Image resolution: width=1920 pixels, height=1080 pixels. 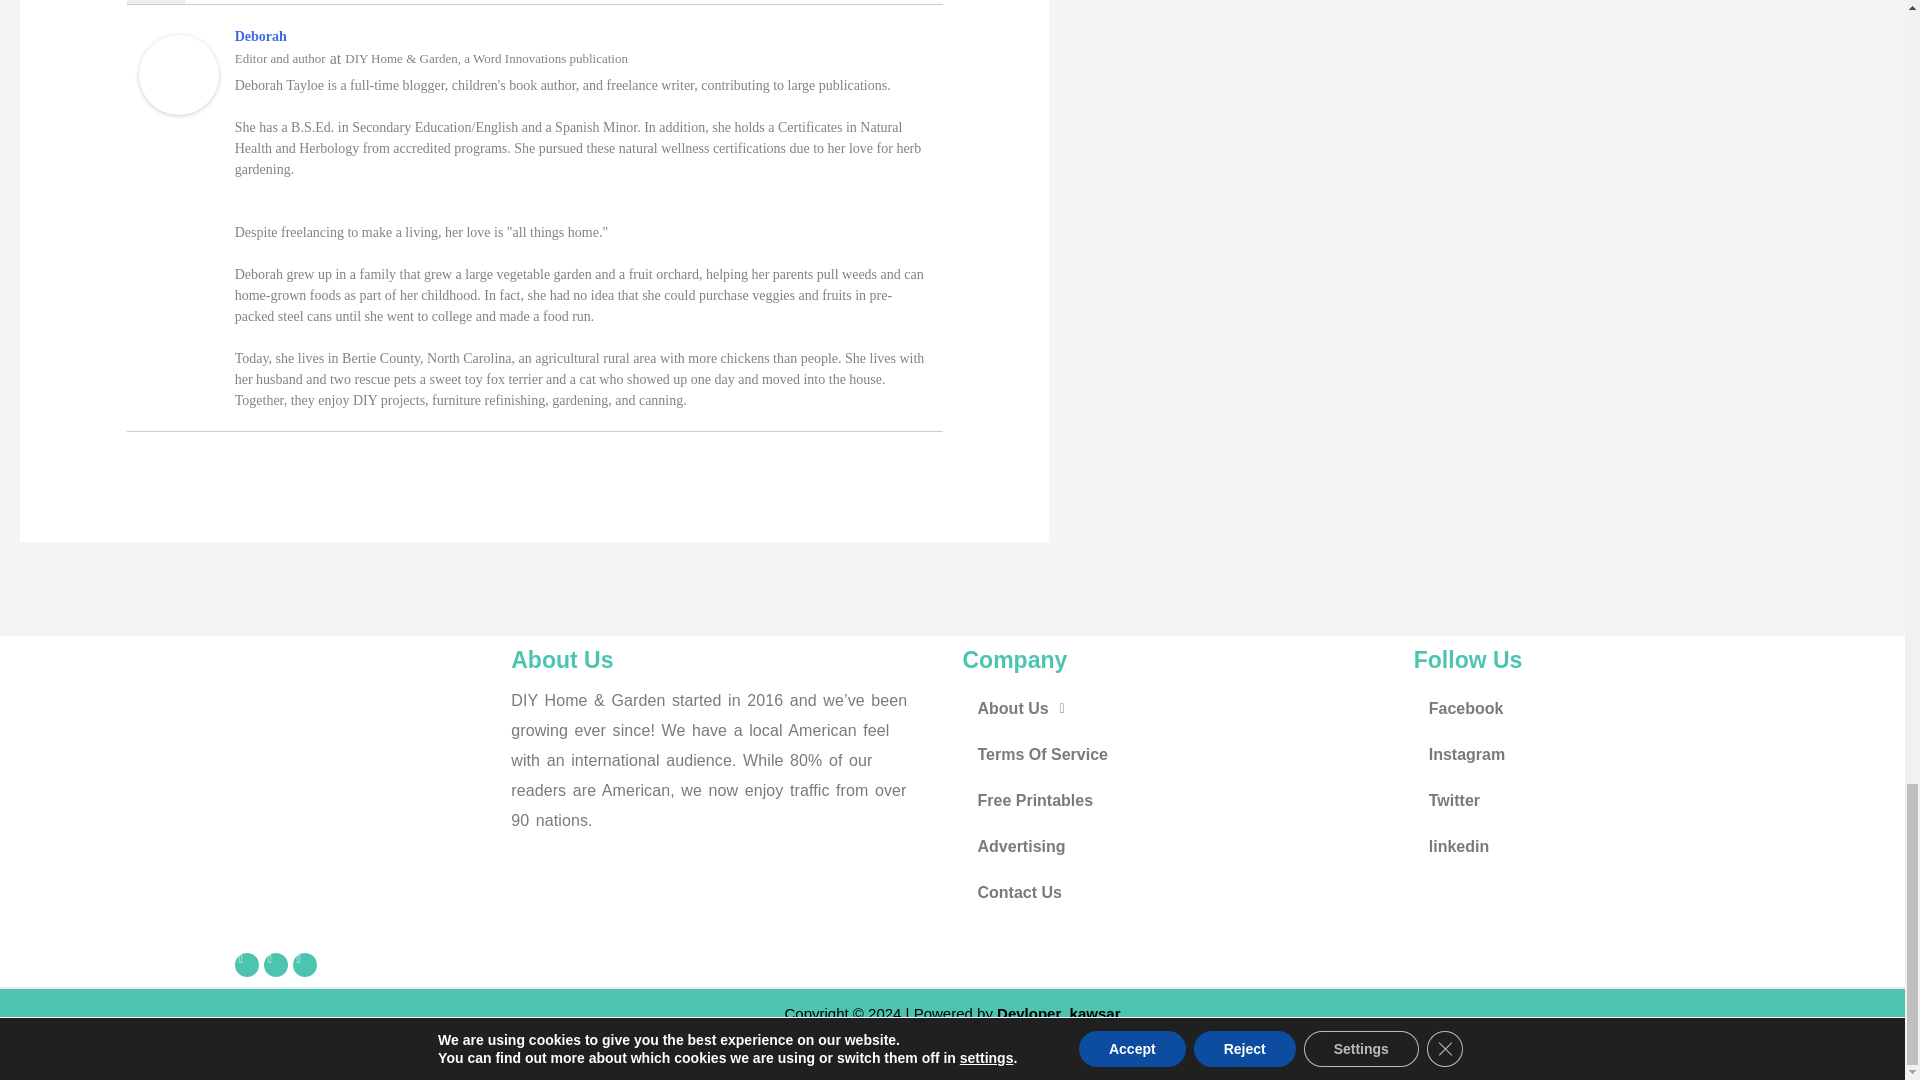 I want to click on Deborah, so click(x=178, y=72).